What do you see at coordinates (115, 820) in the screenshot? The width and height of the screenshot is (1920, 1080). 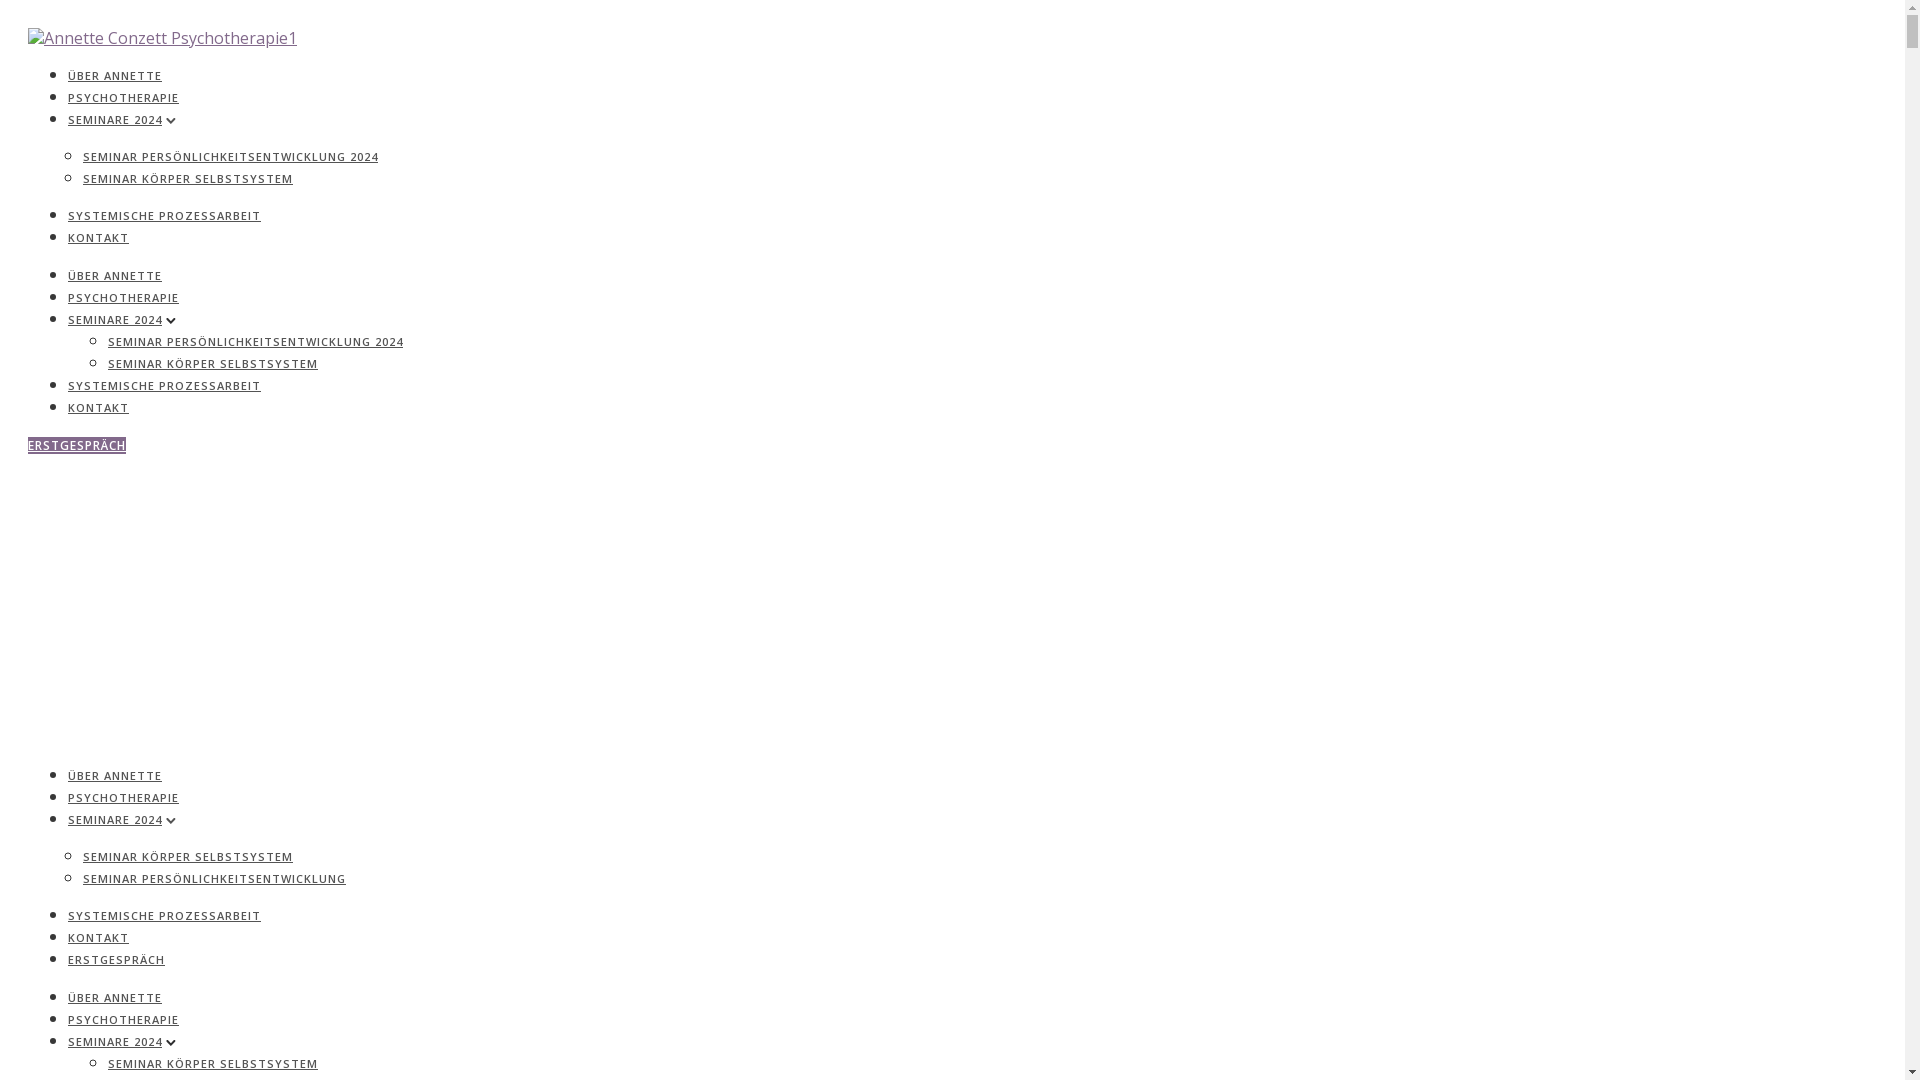 I see `SEMINARE 2024` at bounding box center [115, 820].